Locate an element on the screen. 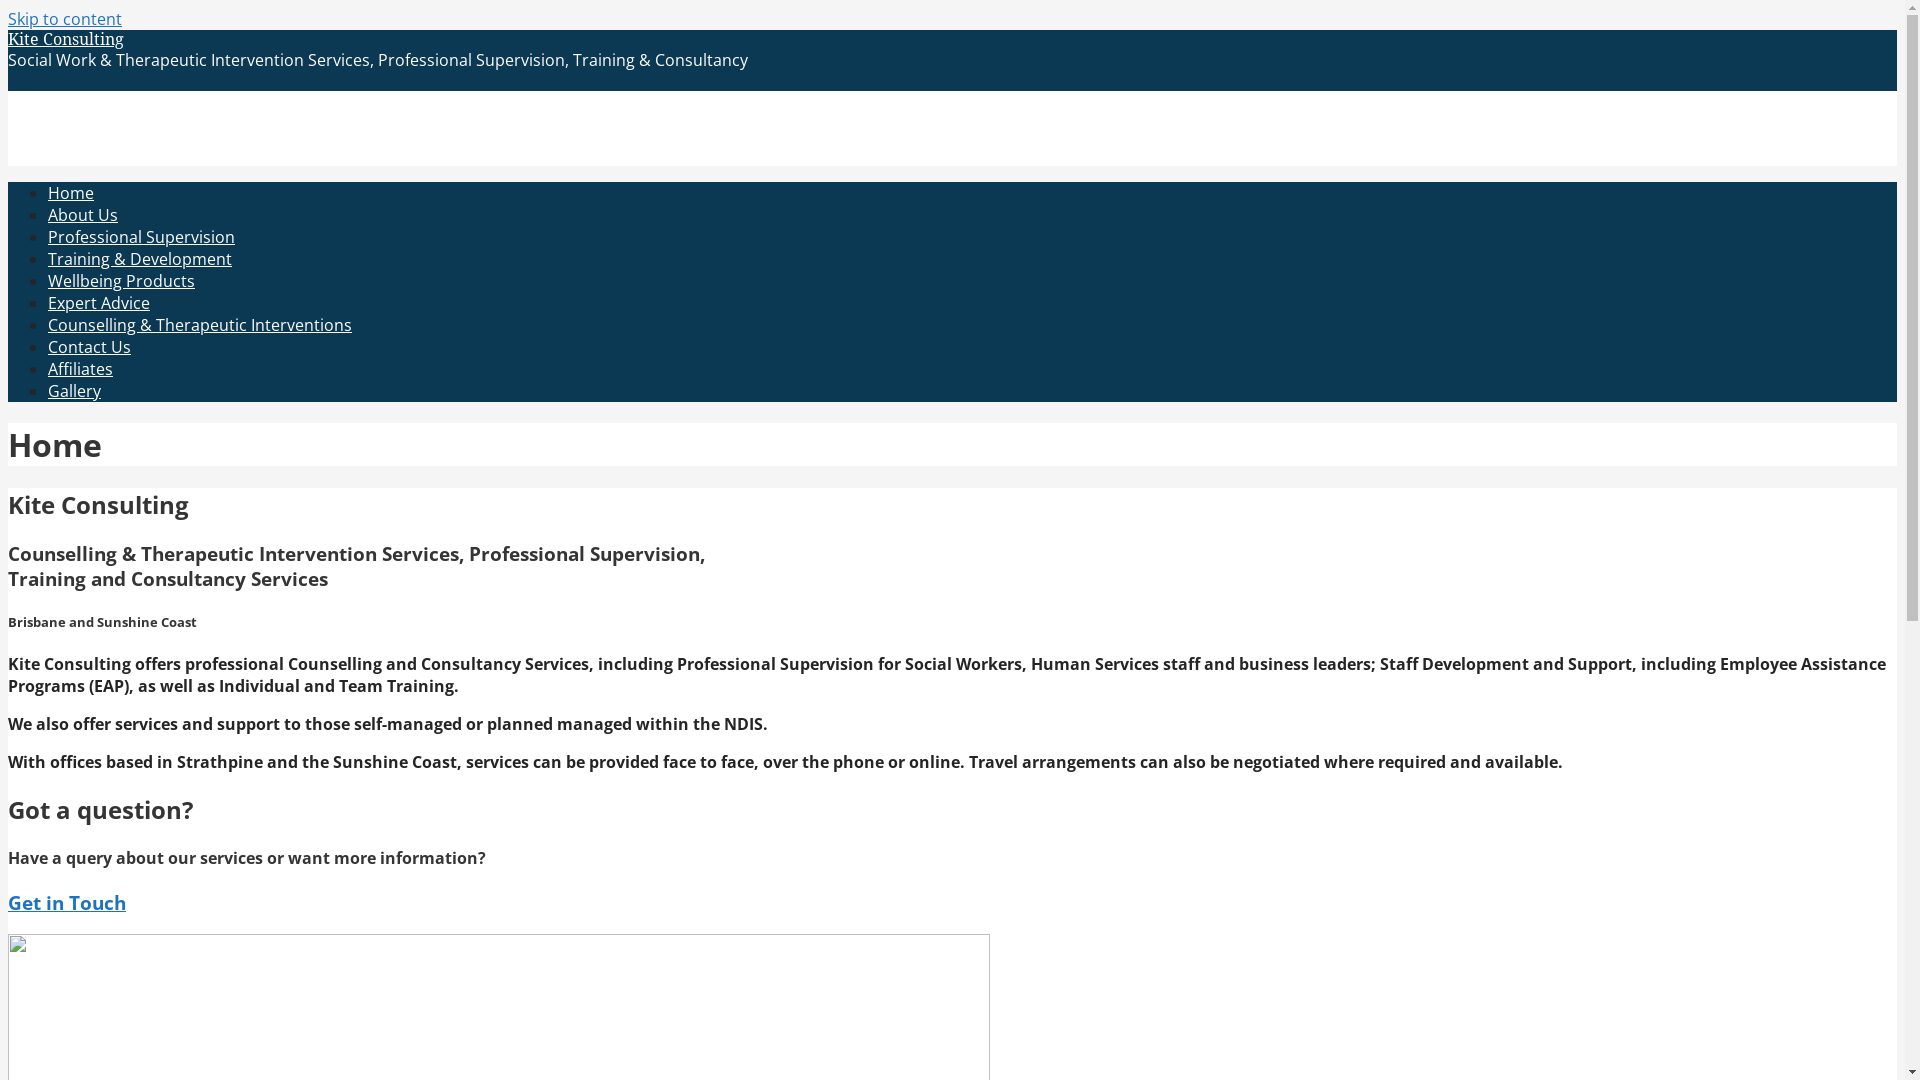 The width and height of the screenshot is (1920, 1080). Home is located at coordinates (71, 193).